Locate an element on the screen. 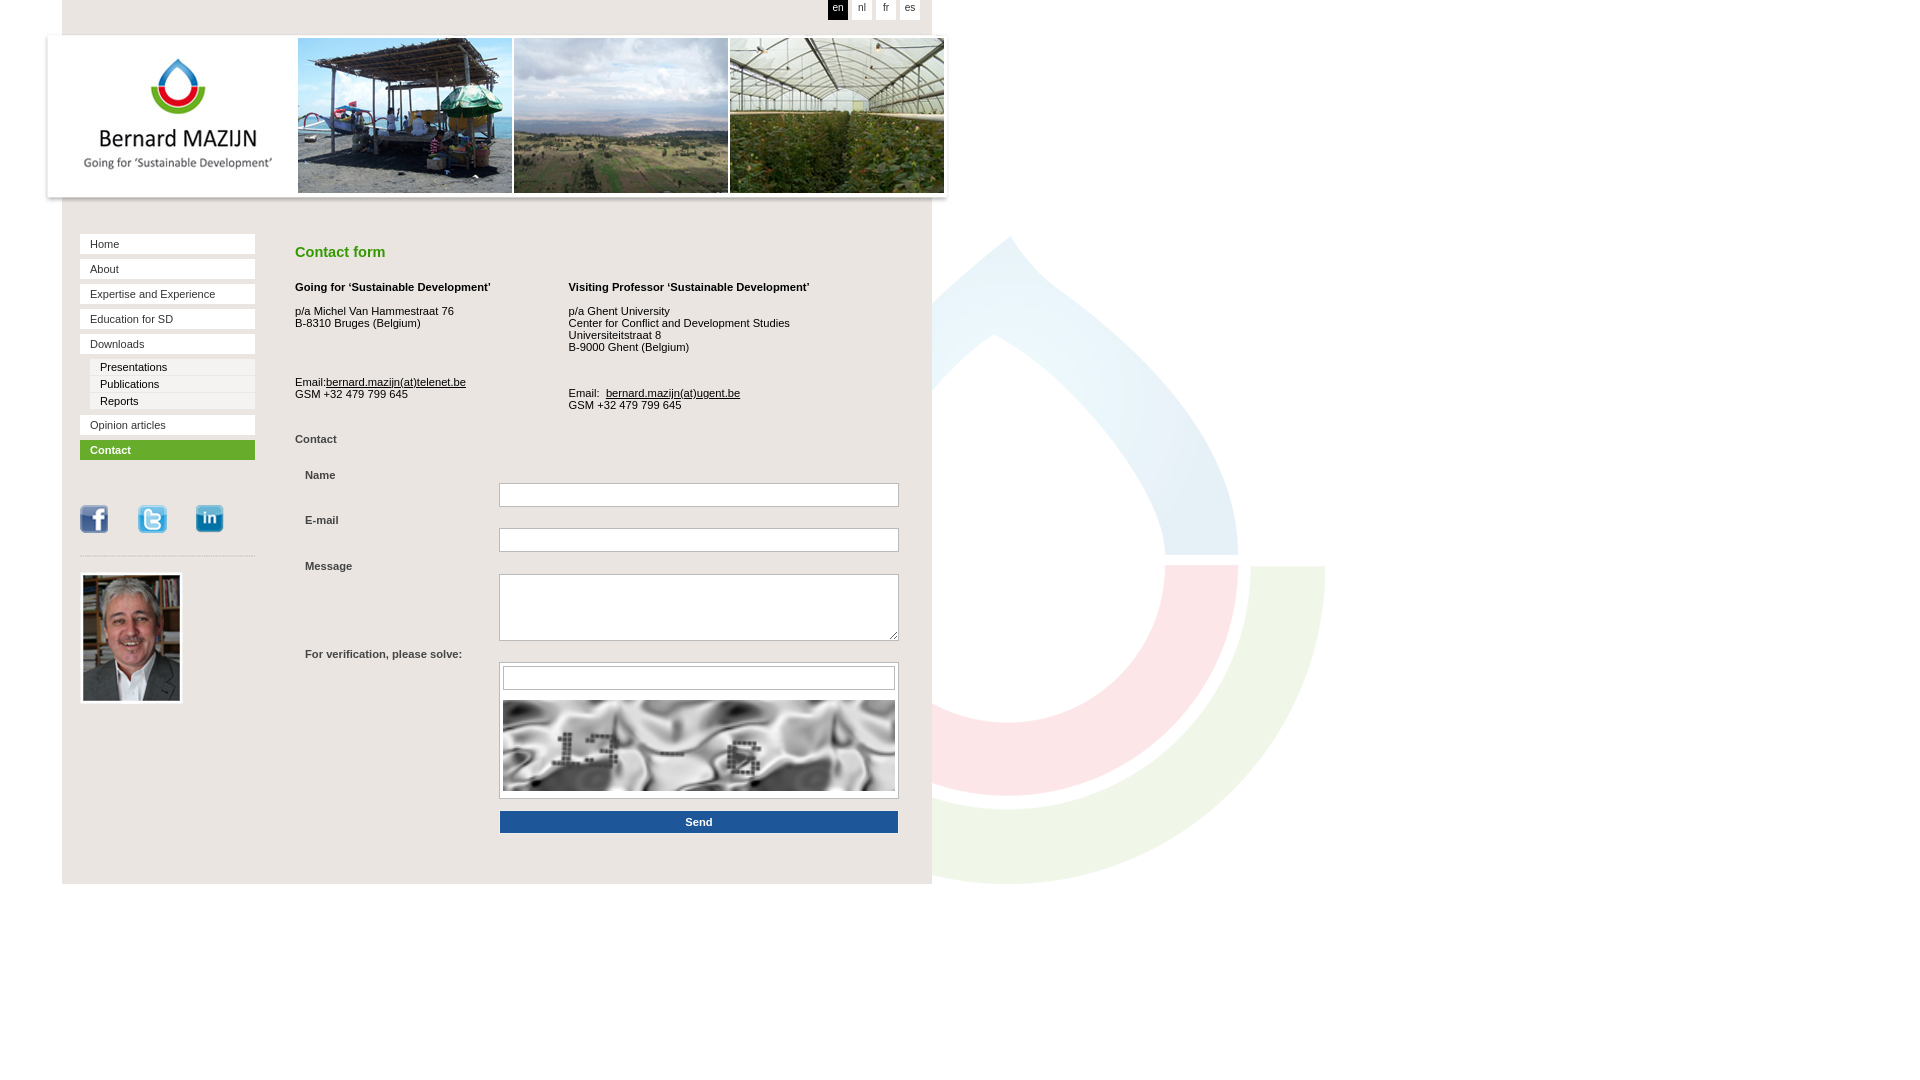 The width and height of the screenshot is (1920, 1080). Publications is located at coordinates (172, 384).